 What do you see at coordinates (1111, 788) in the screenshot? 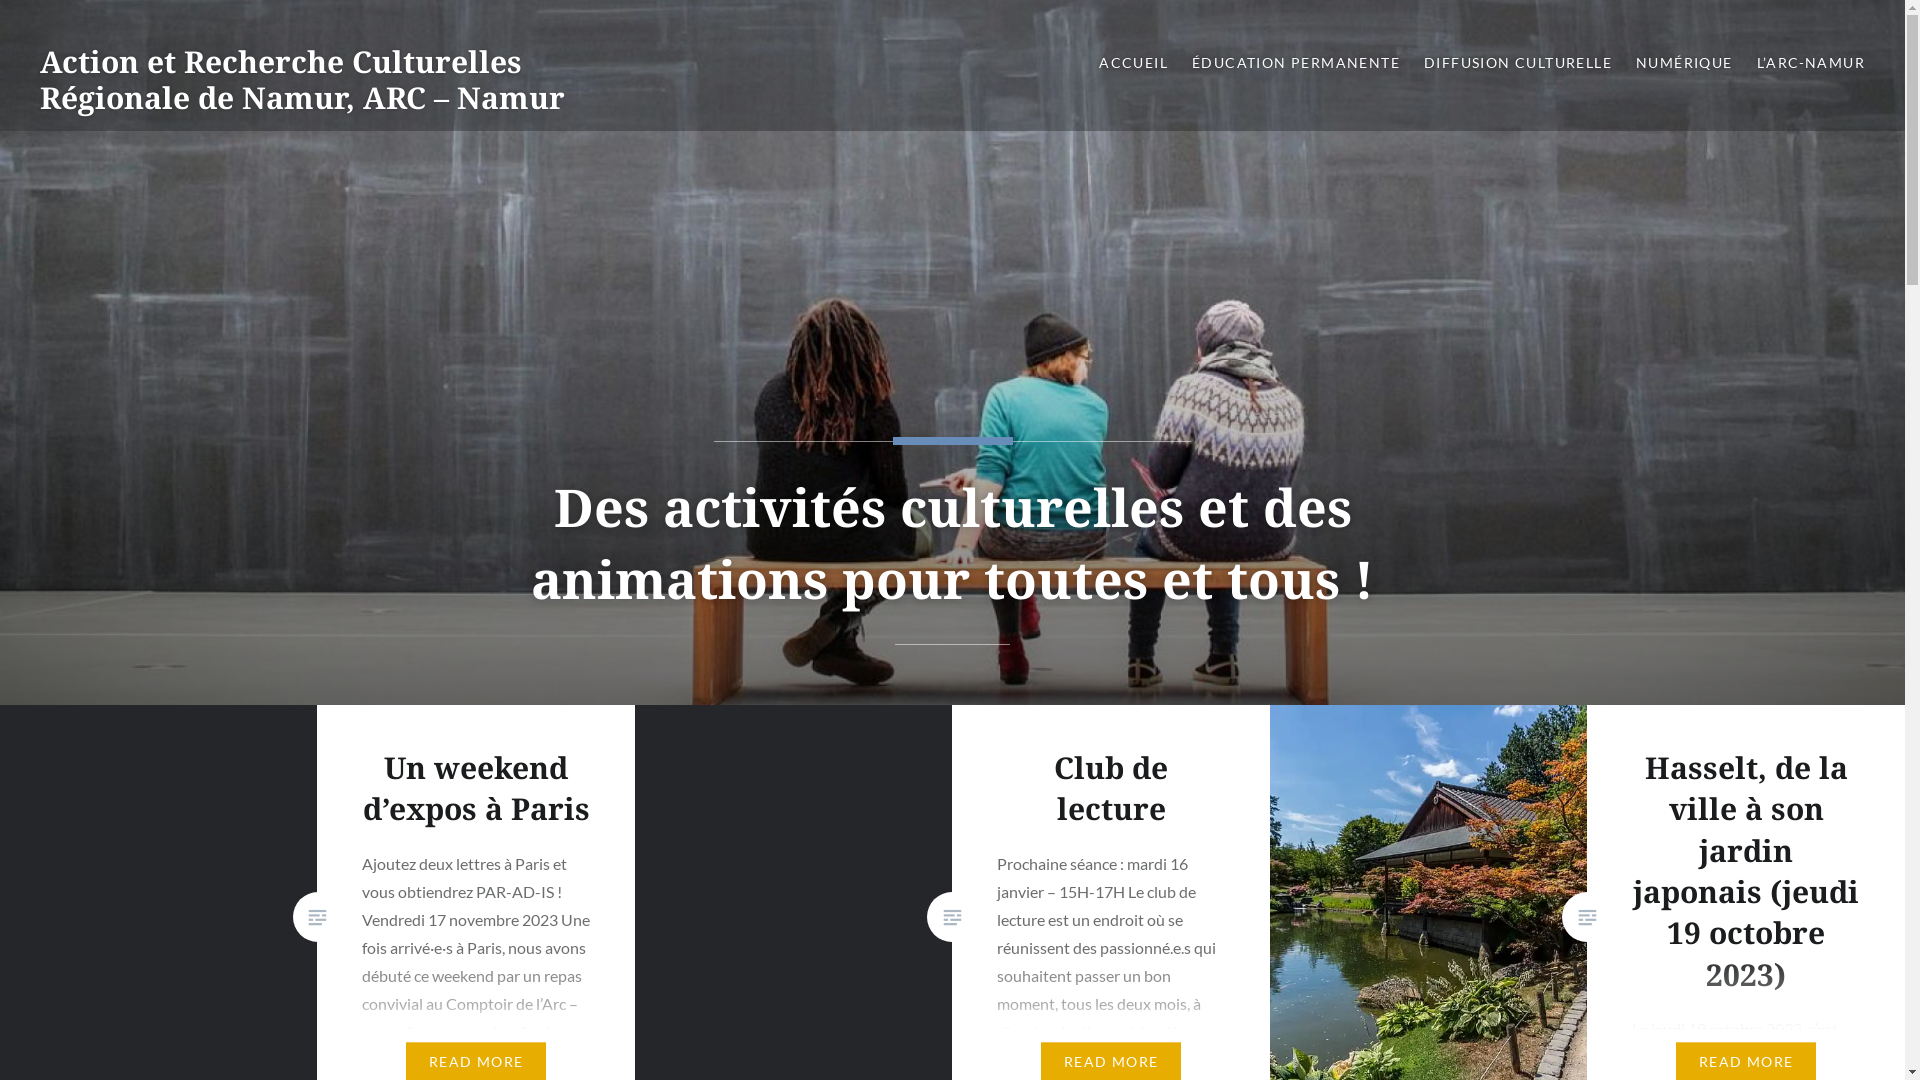
I see `Club de lecture` at bounding box center [1111, 788].